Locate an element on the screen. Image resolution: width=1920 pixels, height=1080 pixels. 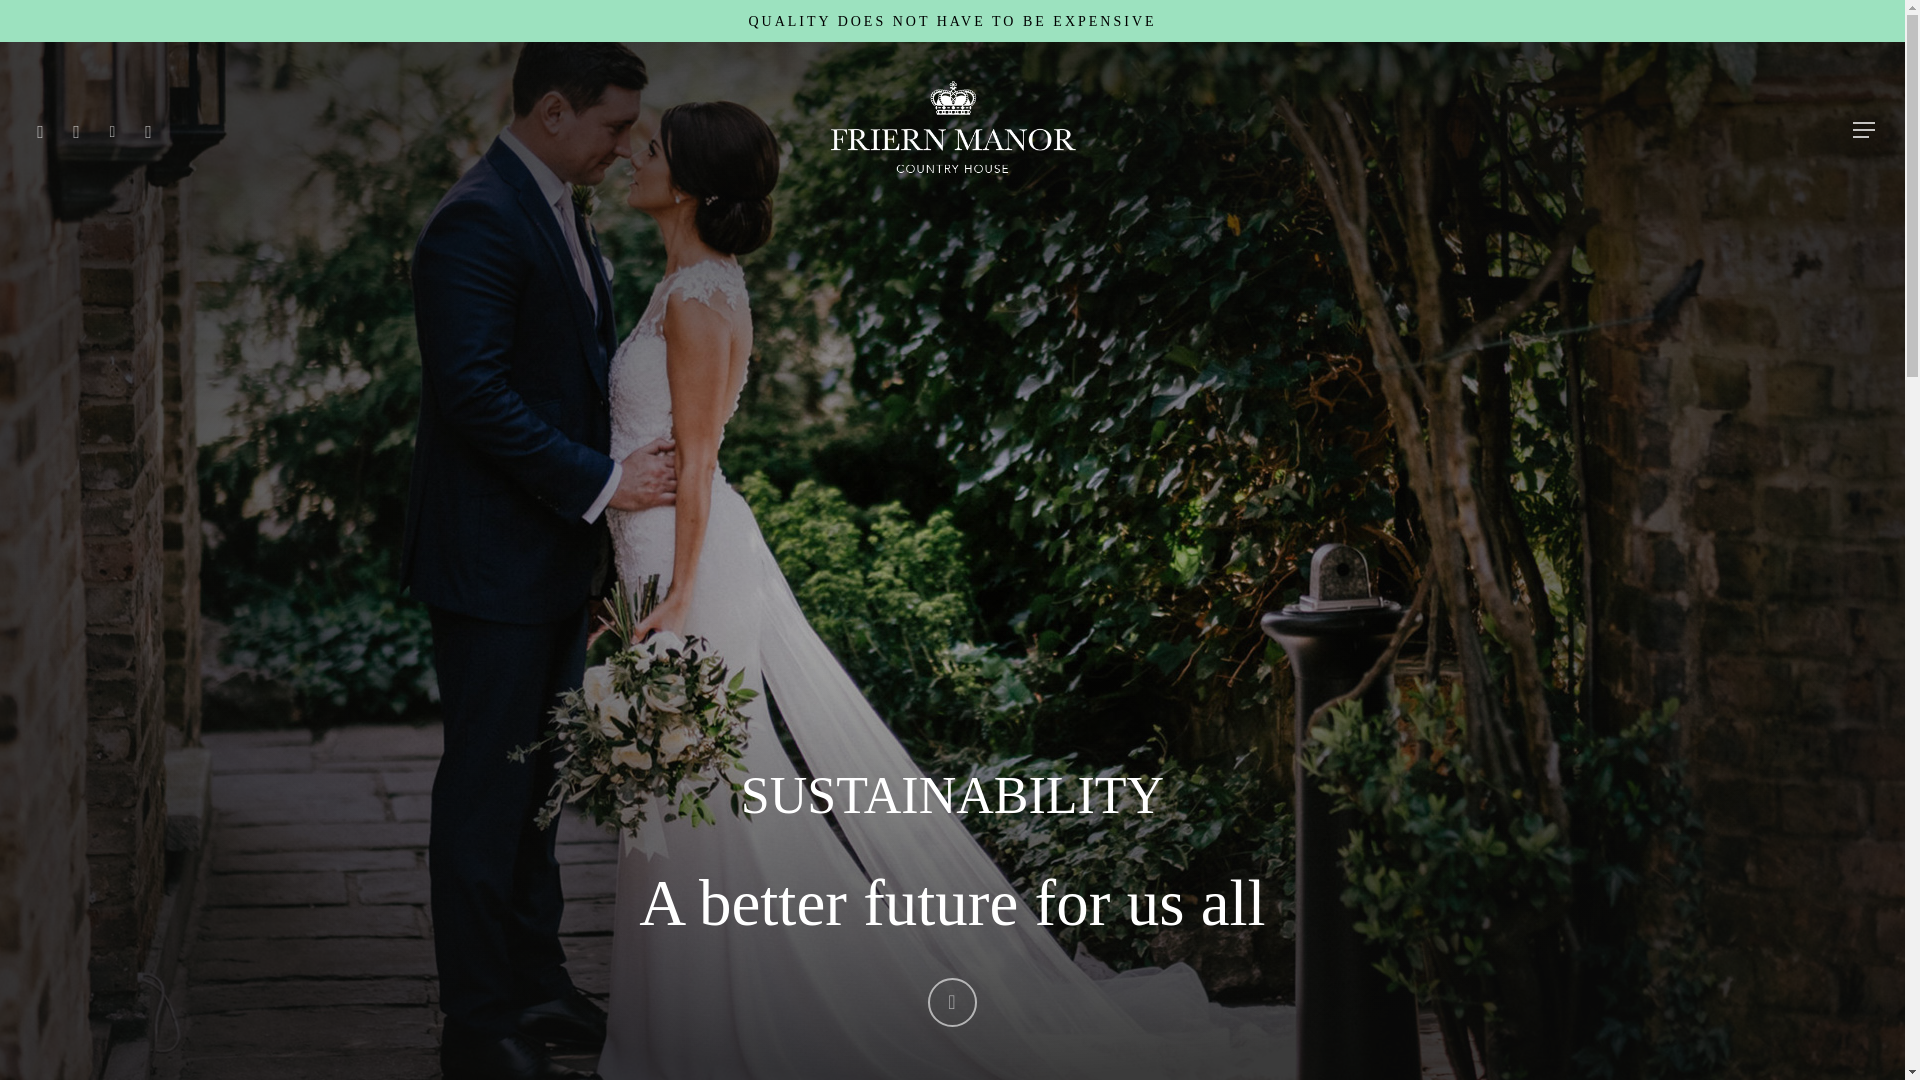
FACEBOOK is located at coordinates (41, 129).